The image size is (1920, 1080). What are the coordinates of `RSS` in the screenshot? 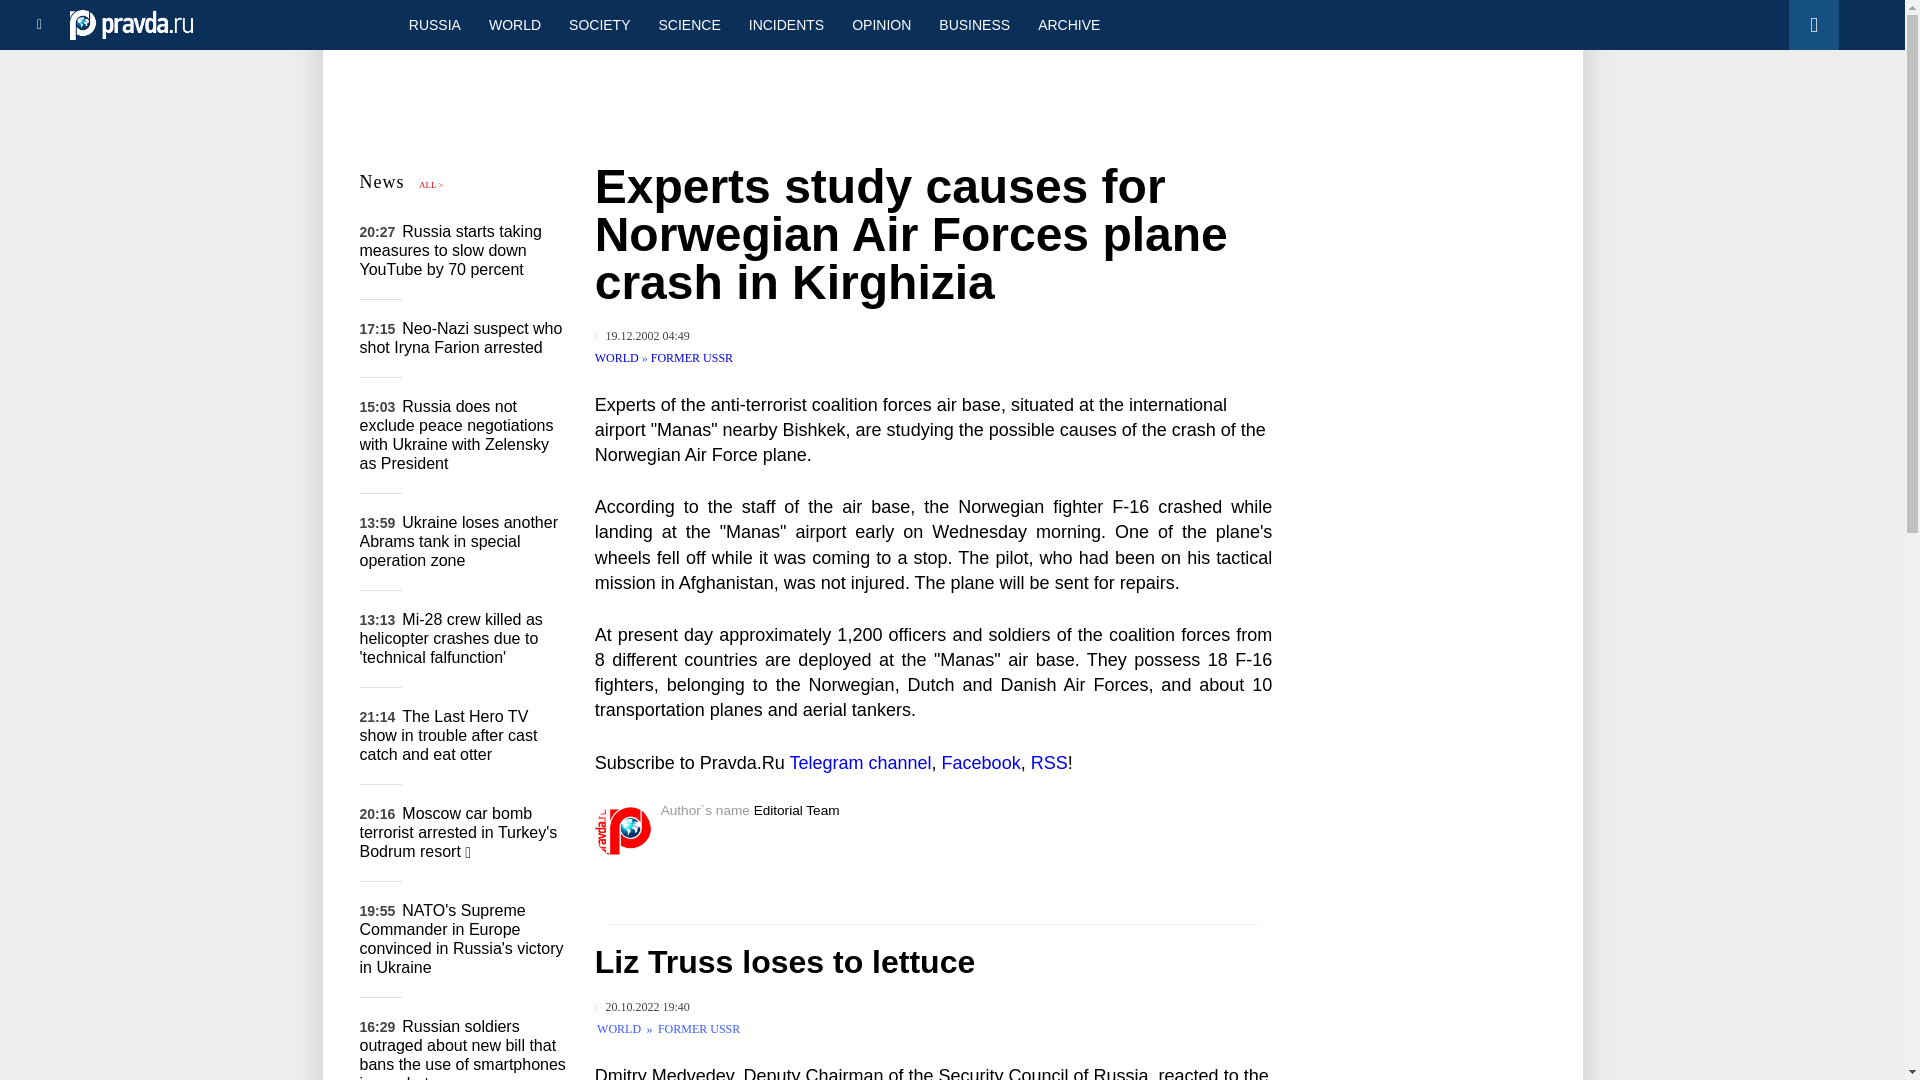 It's located at (1049, 762).